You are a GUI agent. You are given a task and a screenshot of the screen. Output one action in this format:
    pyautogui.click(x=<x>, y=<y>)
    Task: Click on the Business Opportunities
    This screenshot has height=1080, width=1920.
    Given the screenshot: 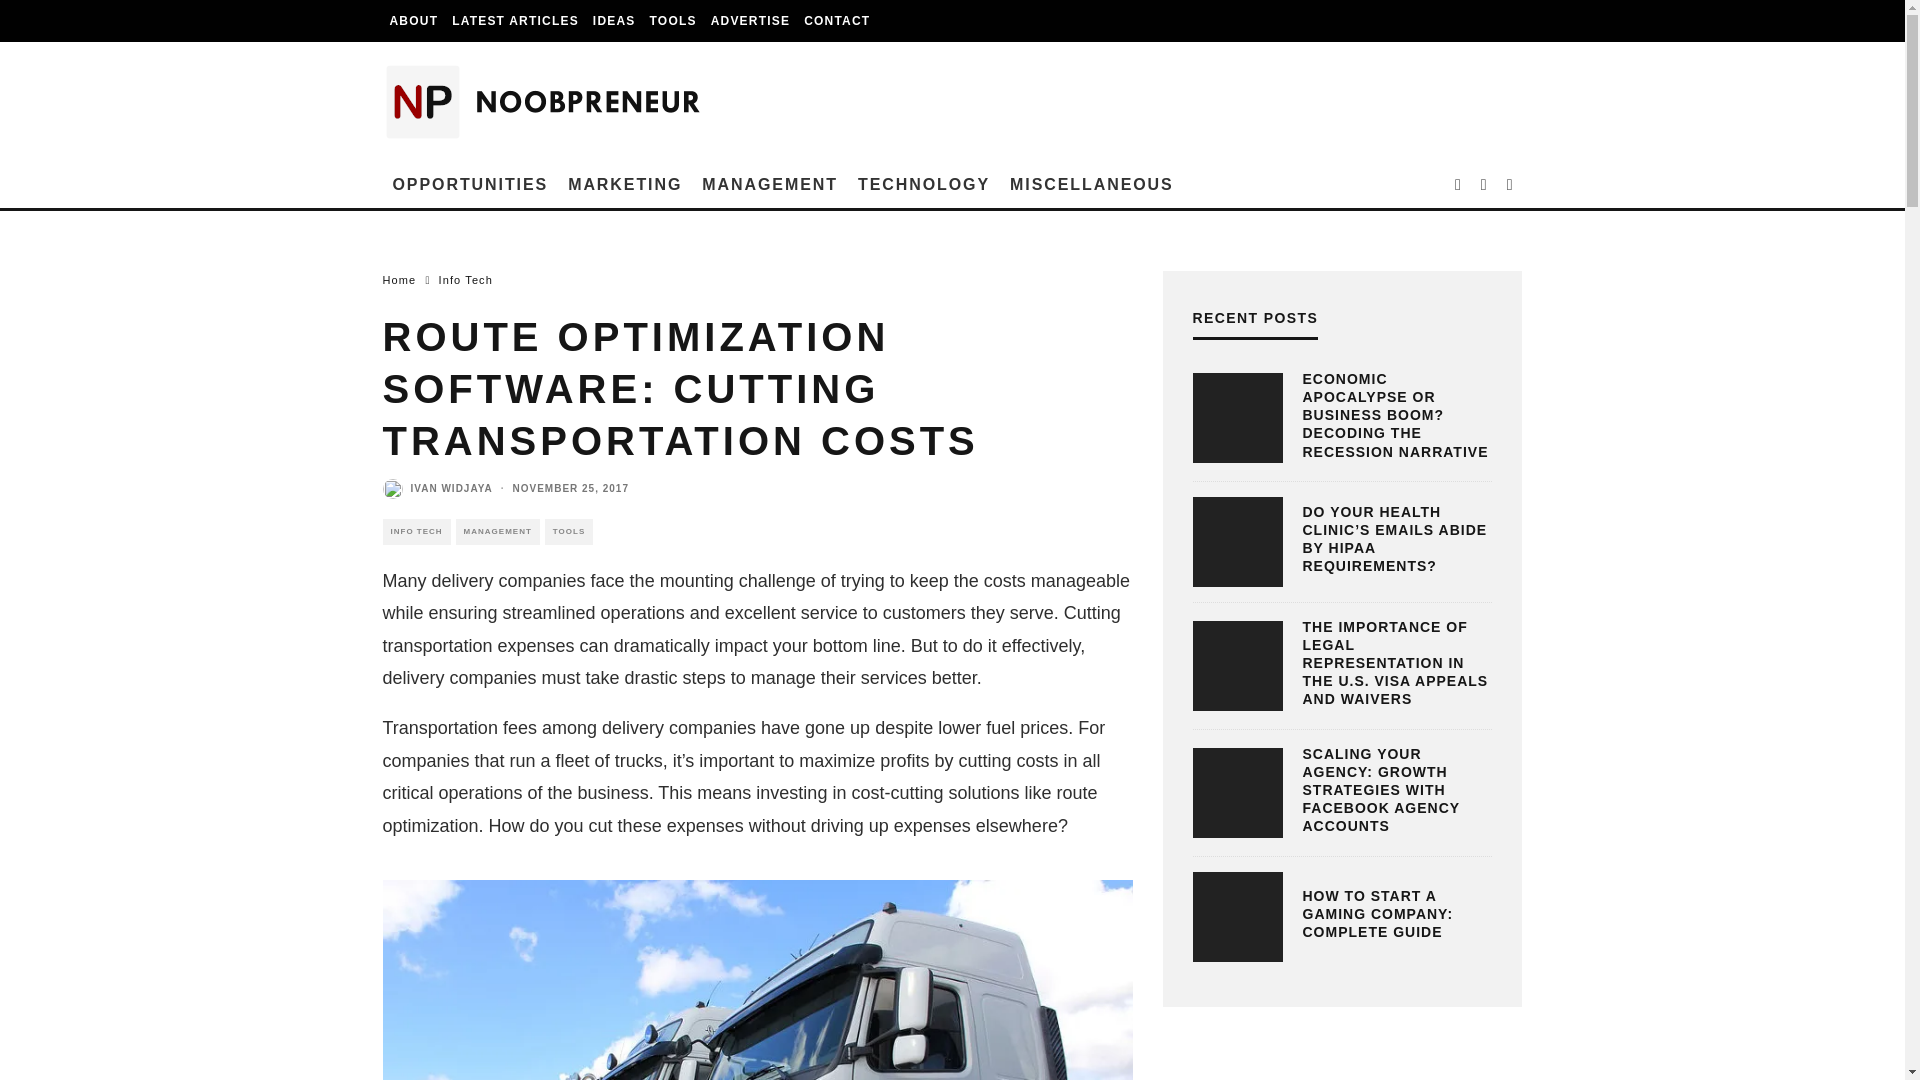 What is the action you would take?
    pyautogui.click(x=470, y=185)
    